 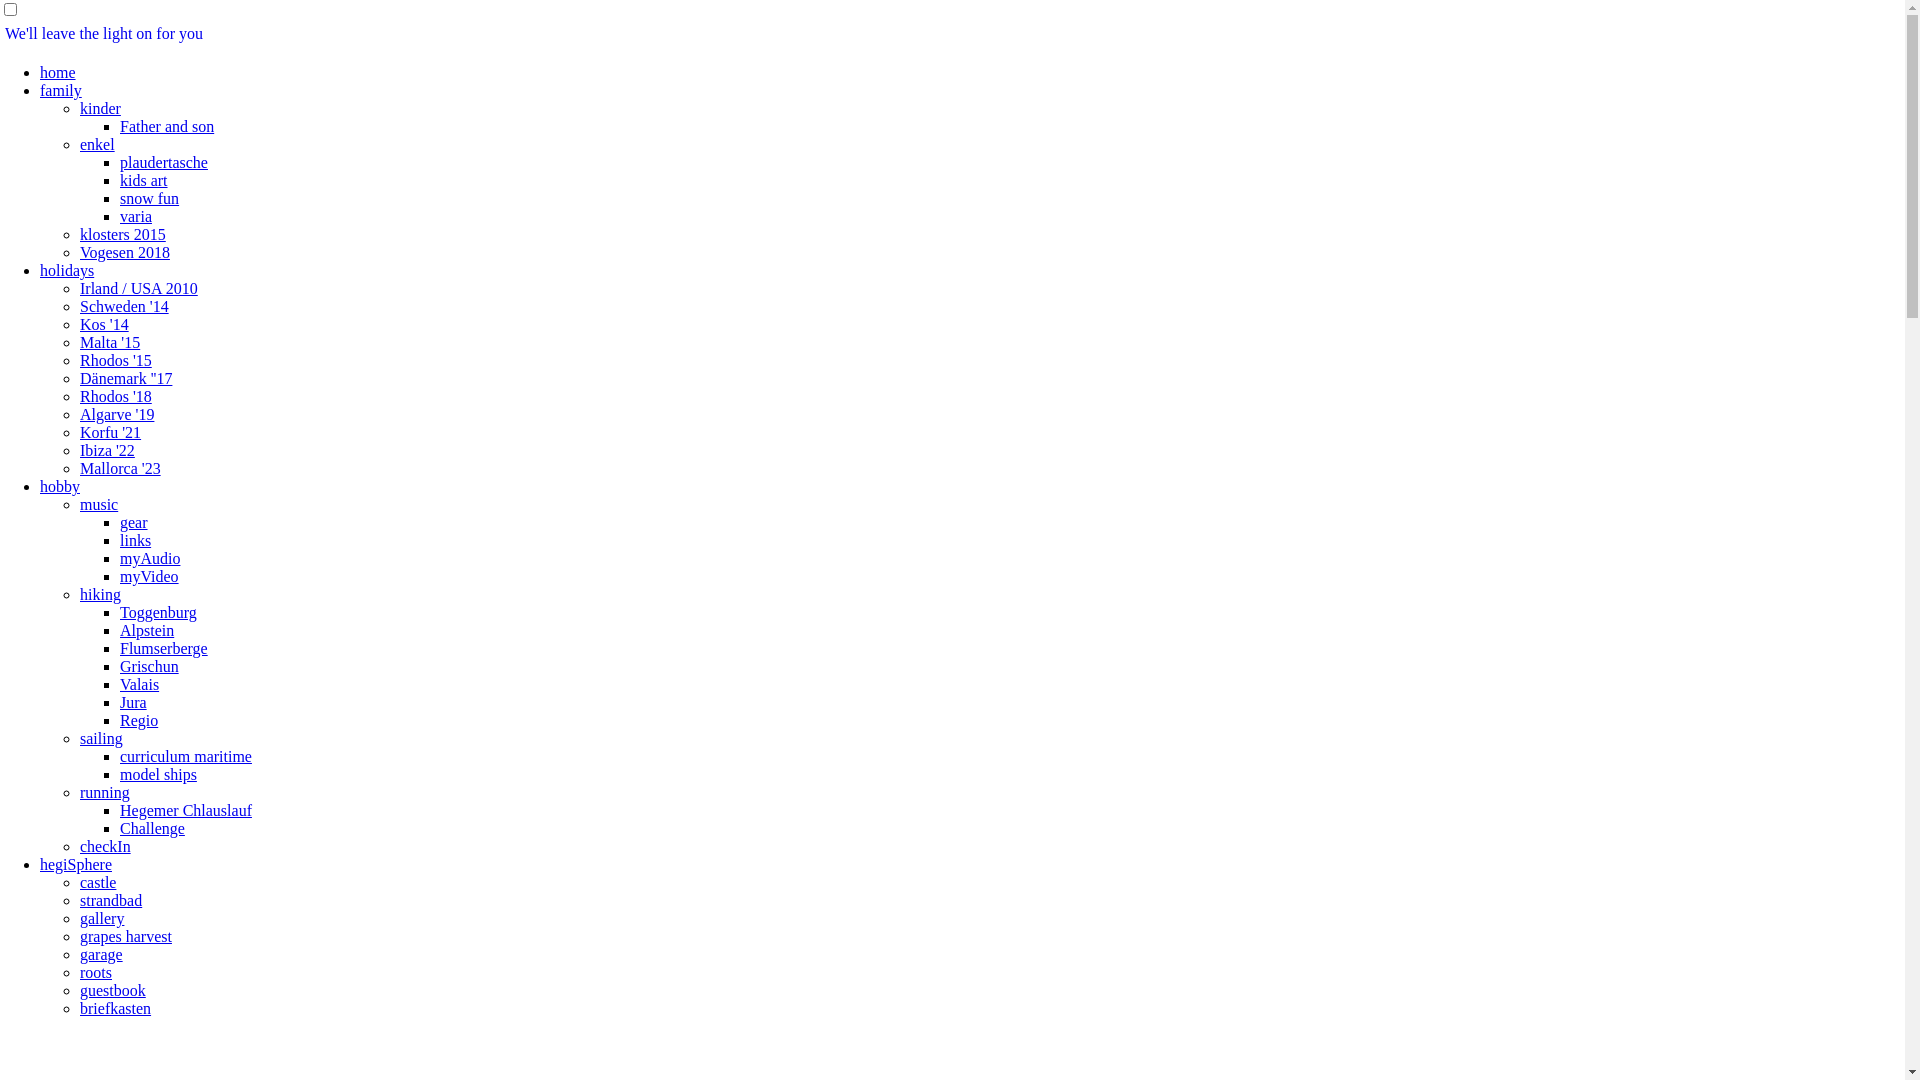 I want to click on Toggenburg, so click(x=158, y=612).